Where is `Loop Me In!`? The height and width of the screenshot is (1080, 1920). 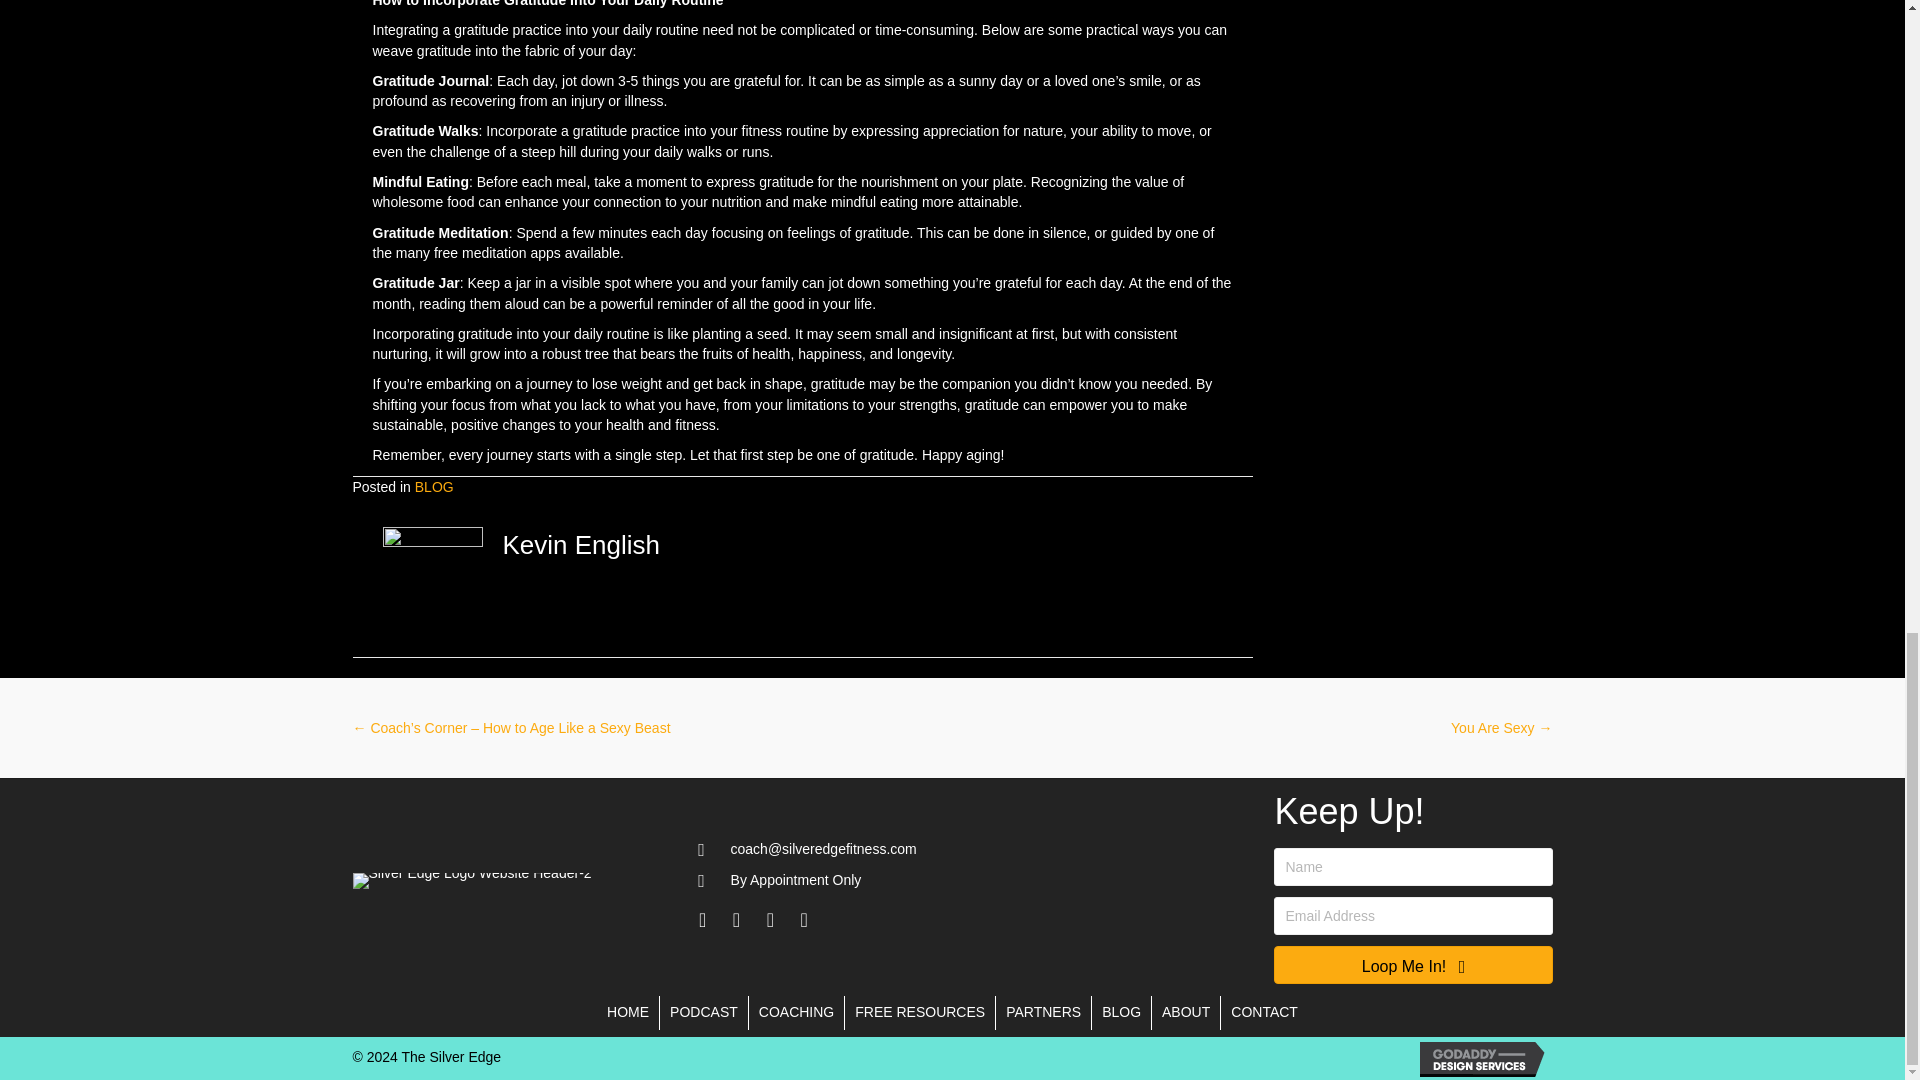
Loop Me In! is located at coordinates (1412, 964).